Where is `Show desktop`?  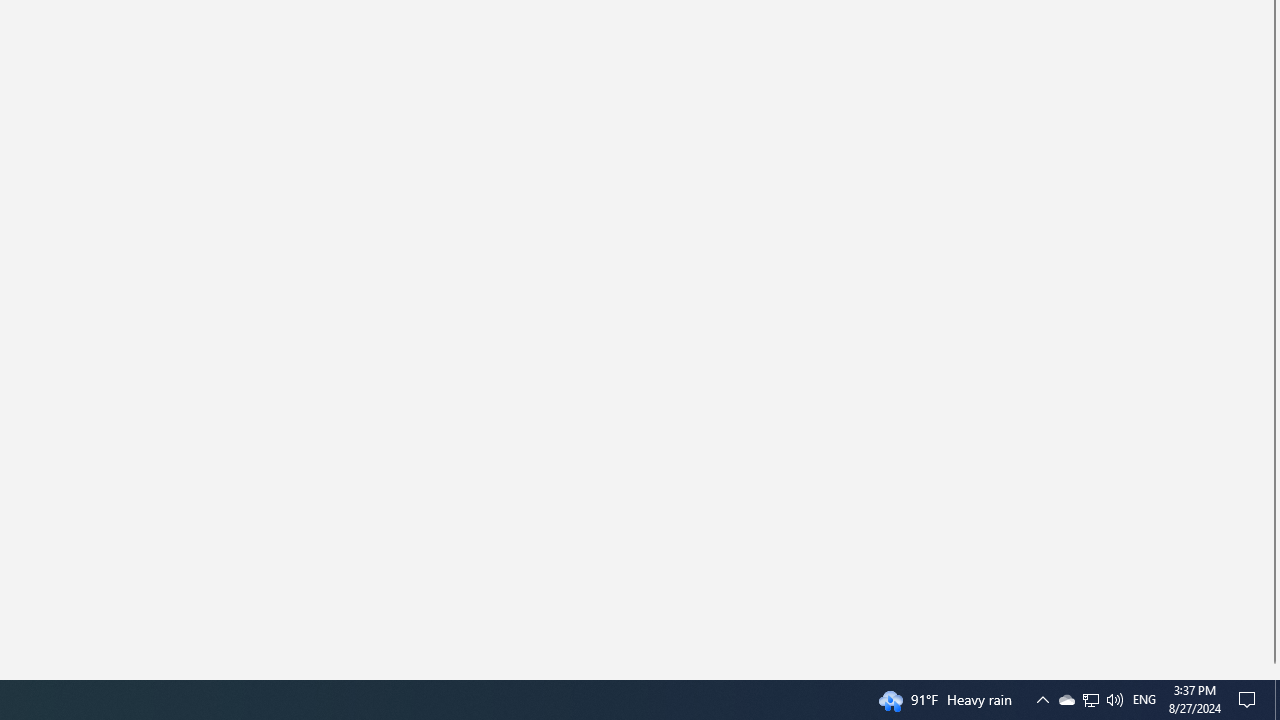
Show desktop is located at coordinates (1144, 700).